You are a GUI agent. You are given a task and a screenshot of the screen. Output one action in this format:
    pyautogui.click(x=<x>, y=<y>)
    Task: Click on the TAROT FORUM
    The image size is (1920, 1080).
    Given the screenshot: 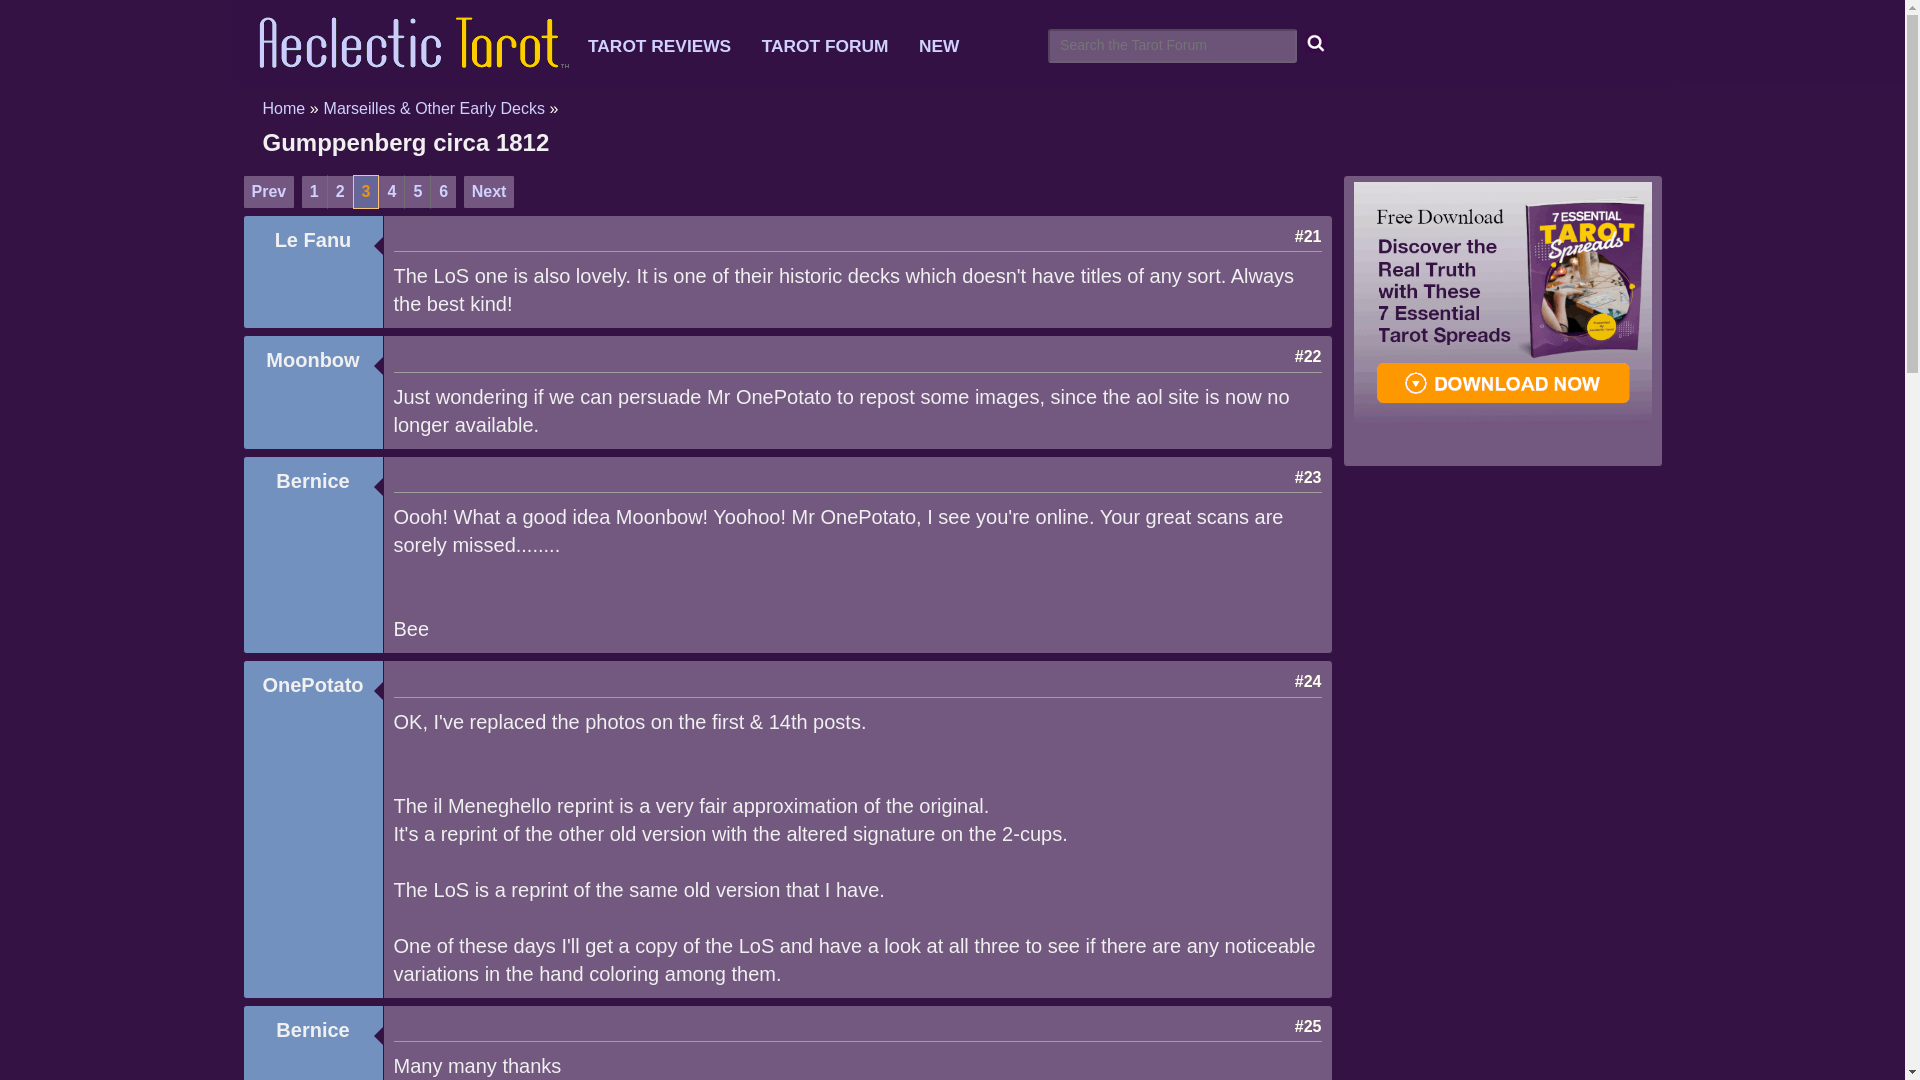 What is the action you would take?
    pyautogui.click(x=838, y=46)
    